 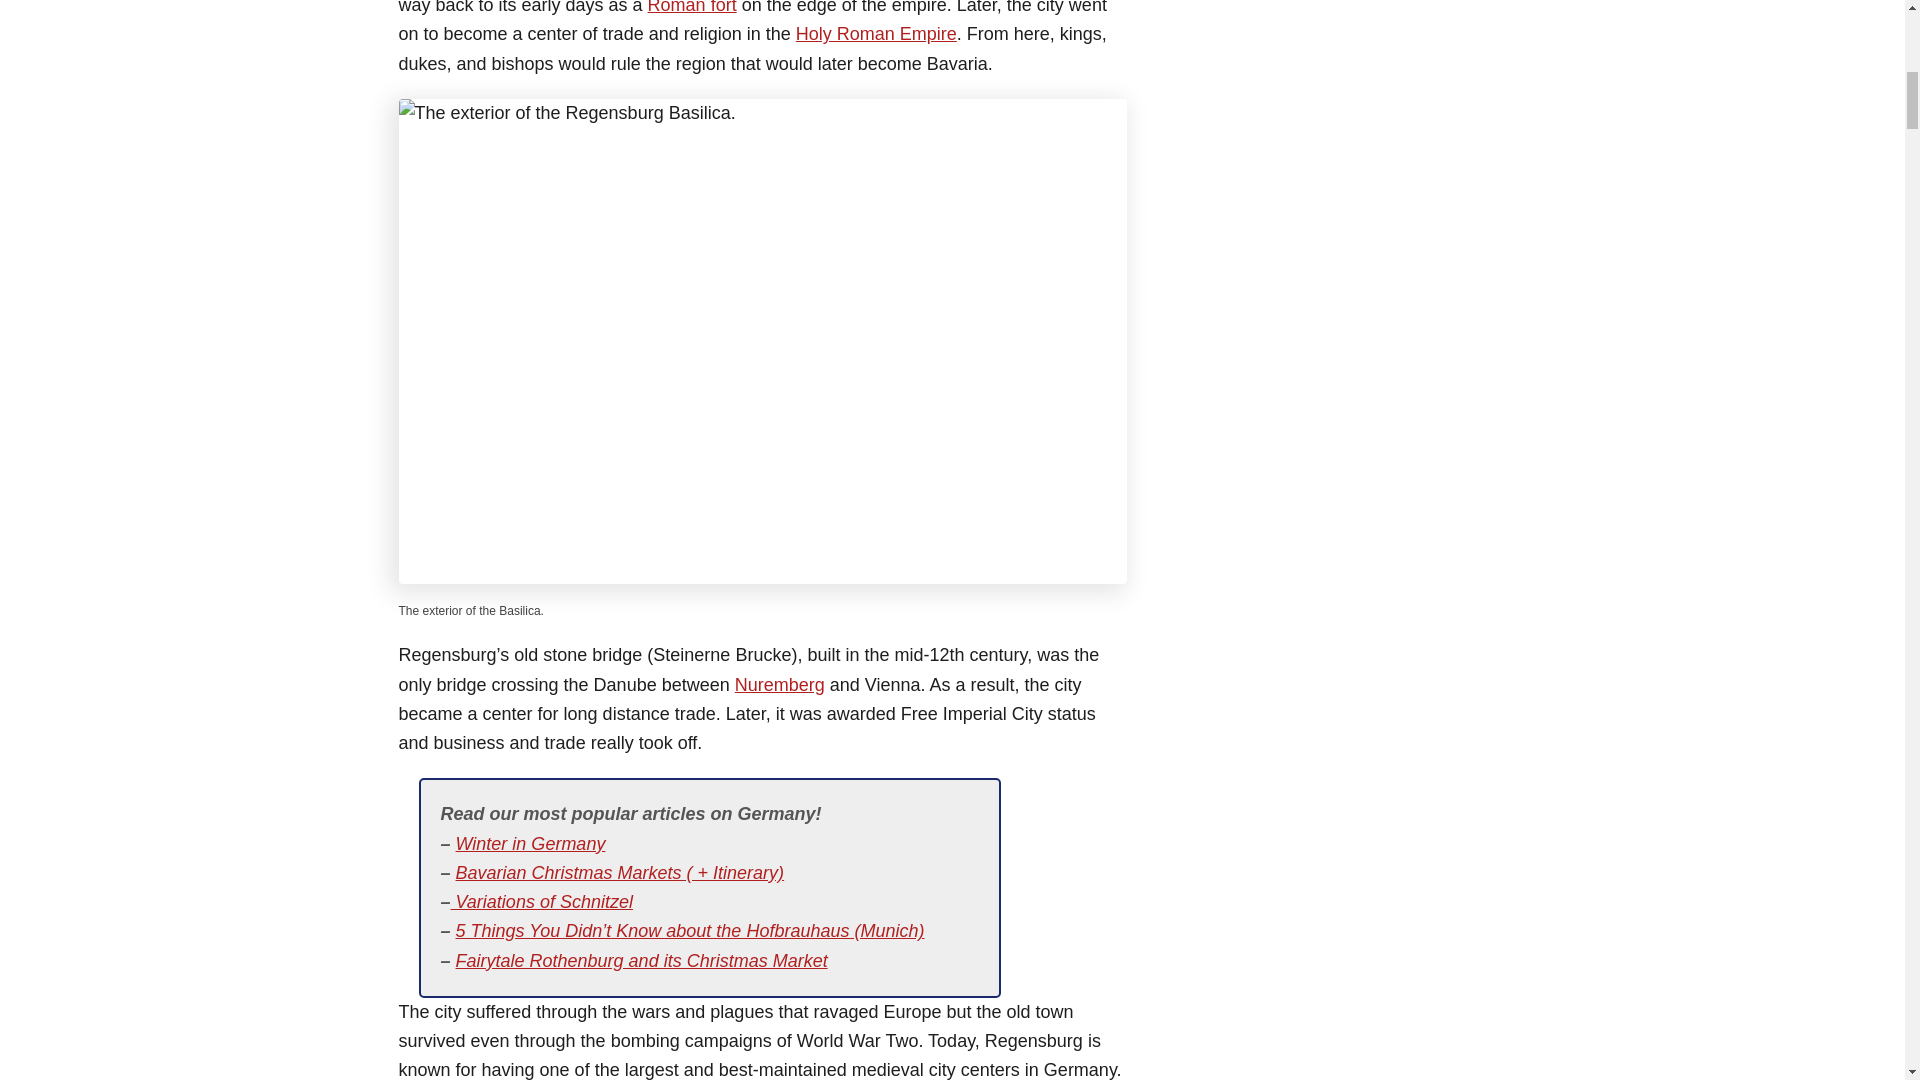 I want to click on Winter in Germany, so click(x=531, y=844).